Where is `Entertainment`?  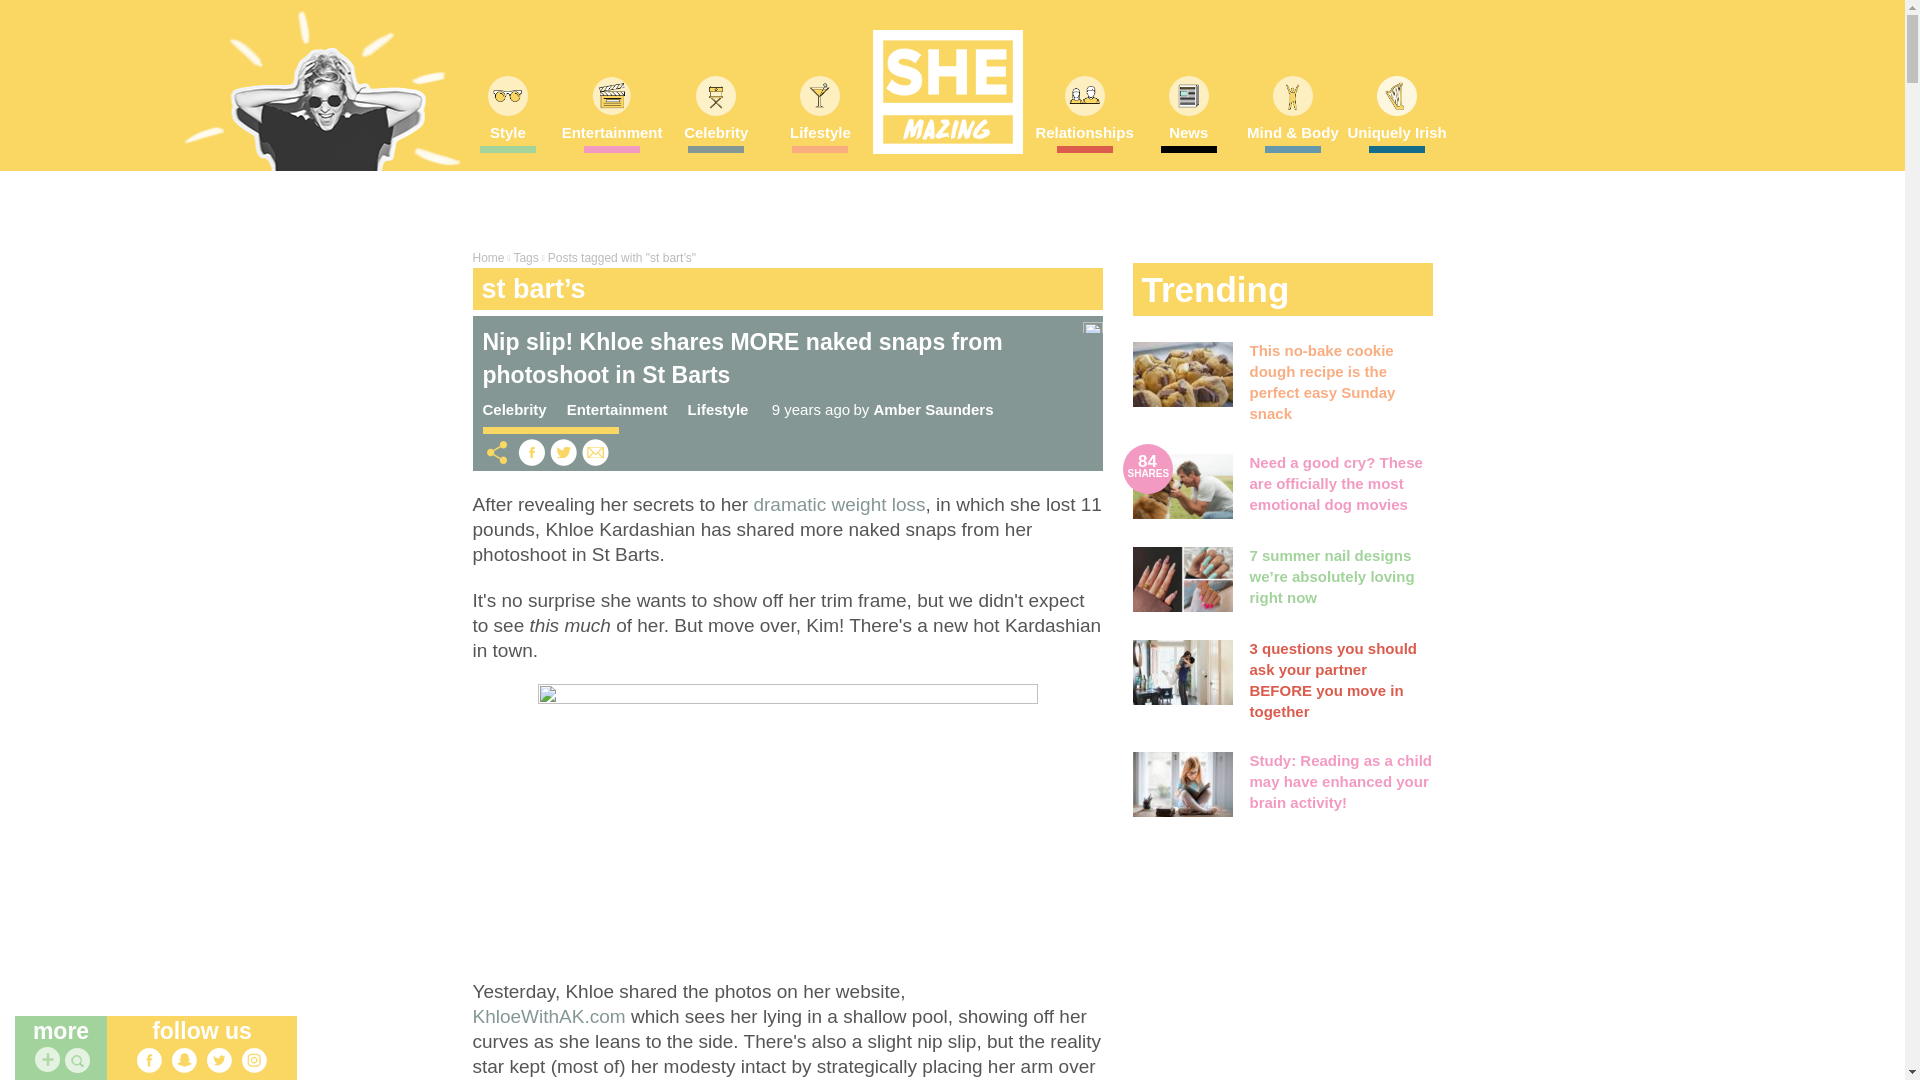
Entertainment is located at coordinates (612, 138).